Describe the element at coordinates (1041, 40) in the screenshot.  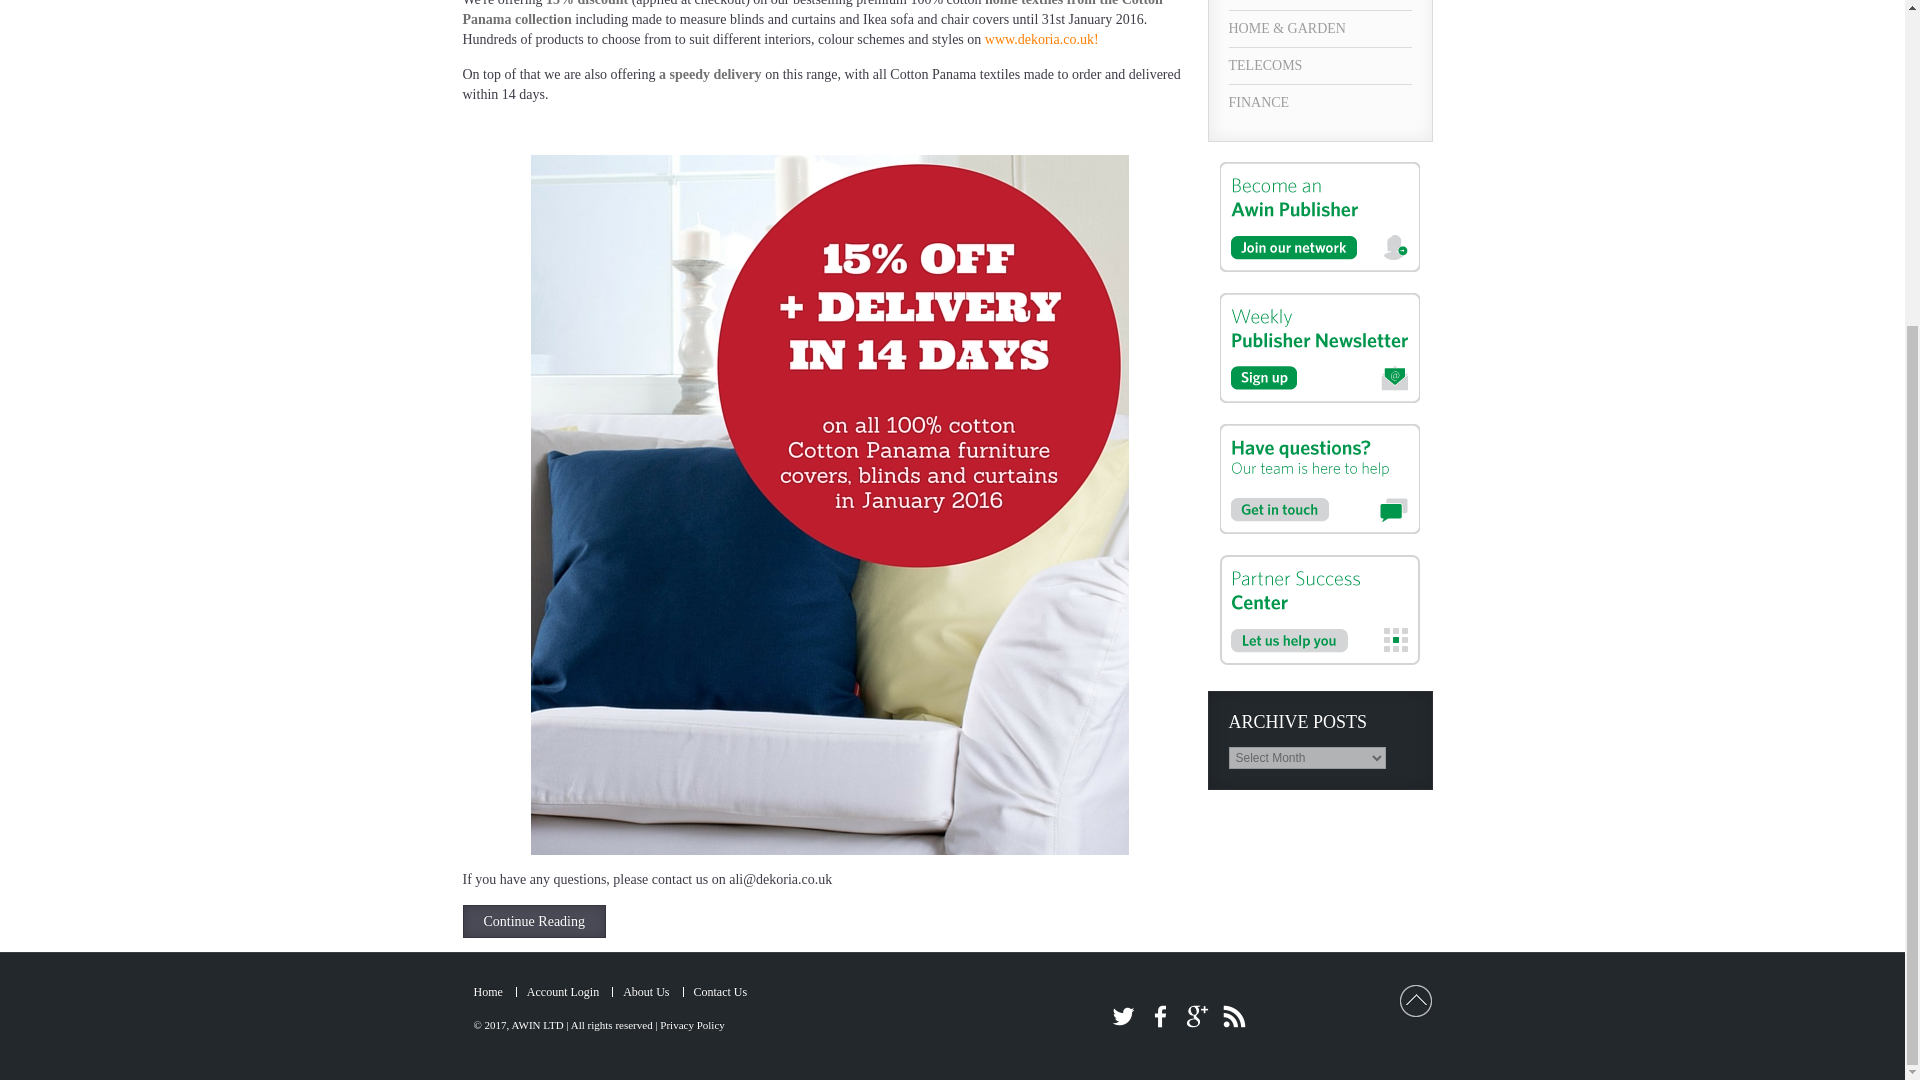
I see `www.dekoria.co.uk!` at that location.